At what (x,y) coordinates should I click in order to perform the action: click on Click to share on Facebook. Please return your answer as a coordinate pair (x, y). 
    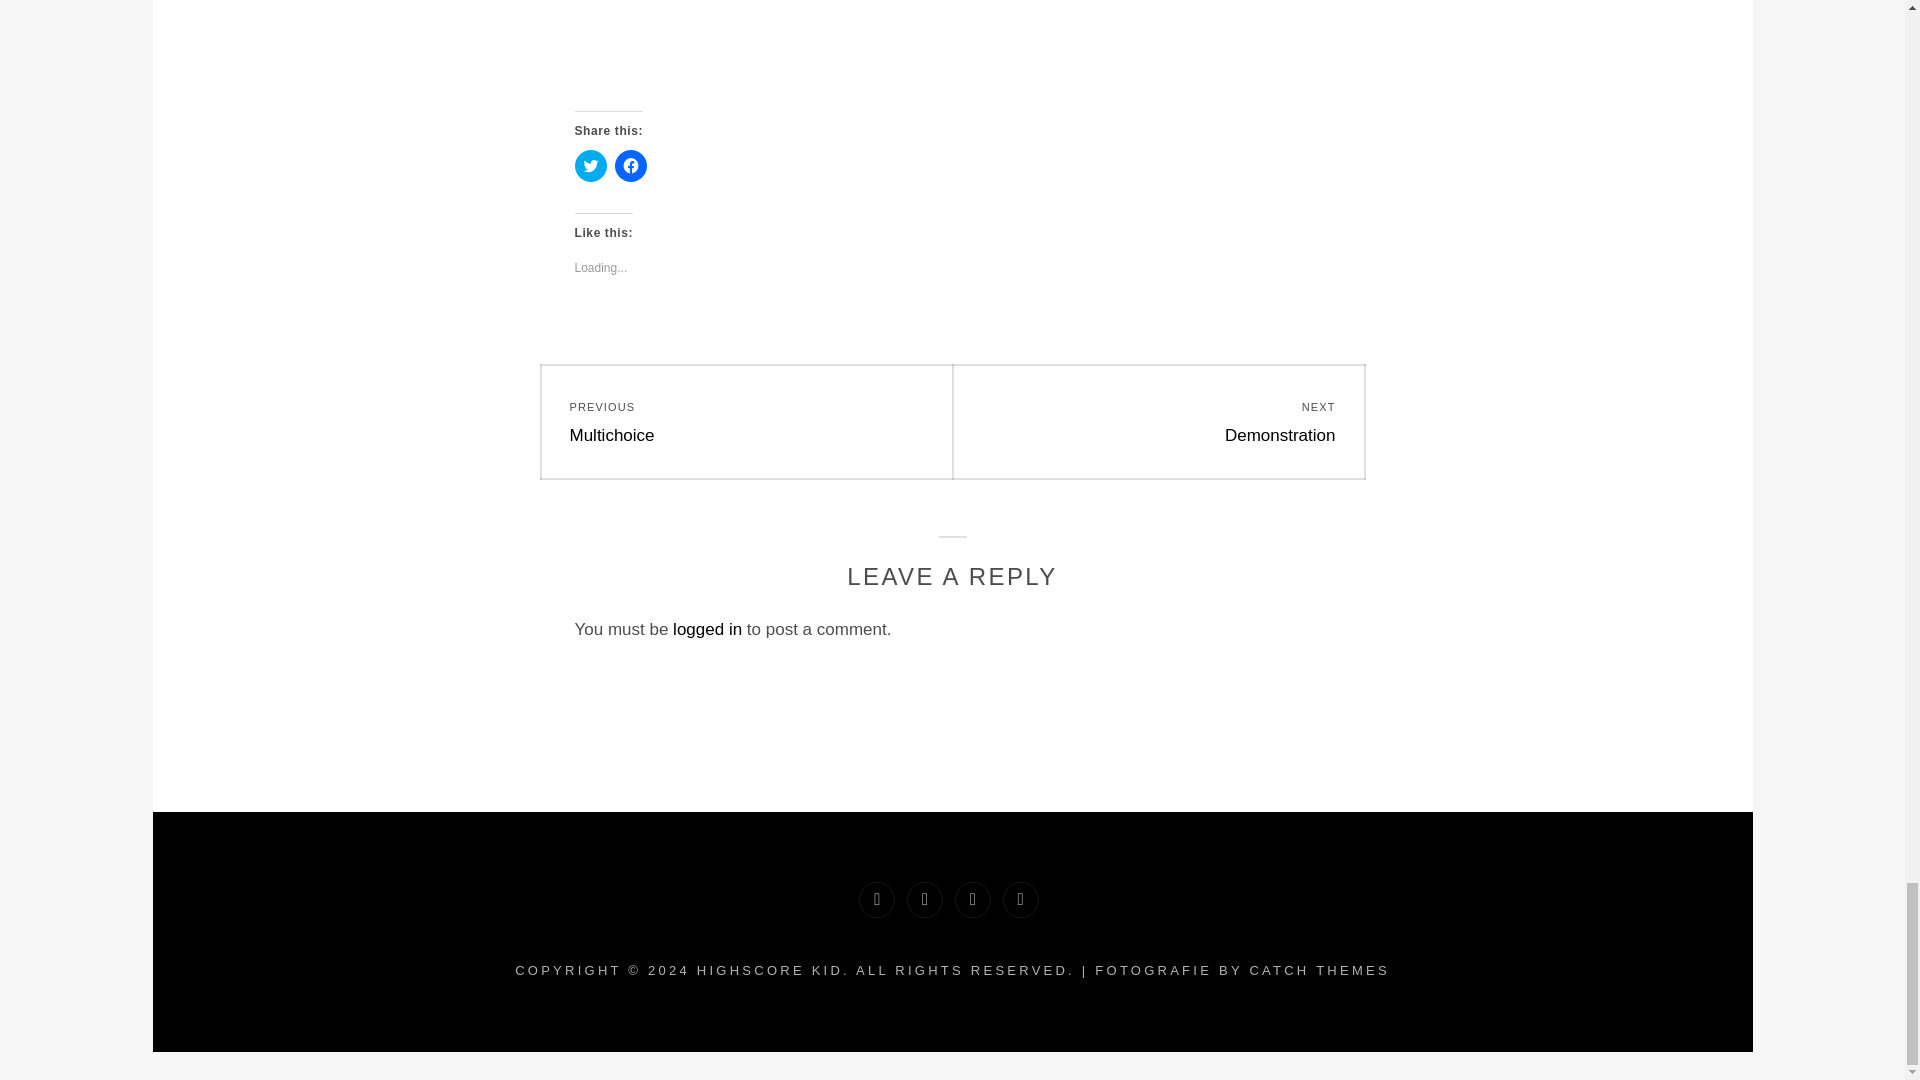
    Looking at the image, I should click on (630, 166).